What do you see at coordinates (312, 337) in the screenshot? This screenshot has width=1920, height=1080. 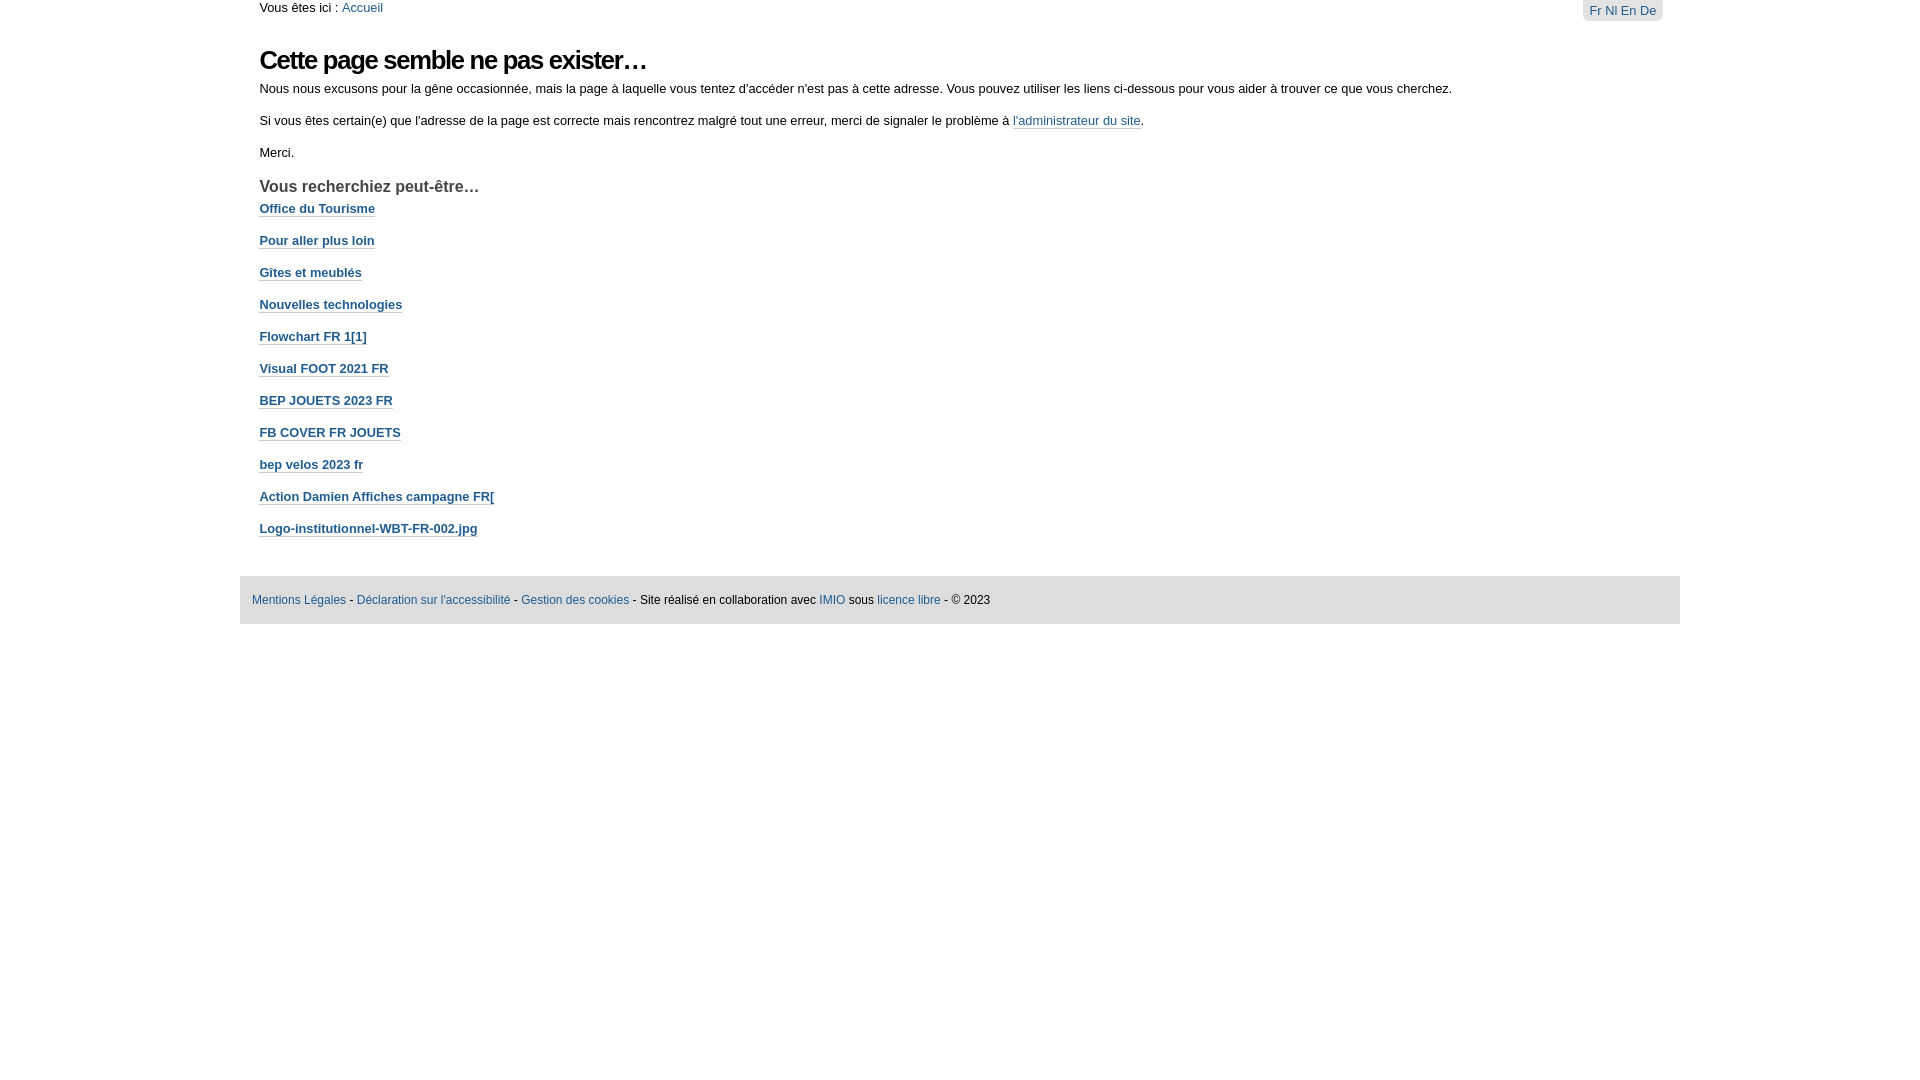 I see `Flowchart FR 1[1]` at bounding box center [312, 337].